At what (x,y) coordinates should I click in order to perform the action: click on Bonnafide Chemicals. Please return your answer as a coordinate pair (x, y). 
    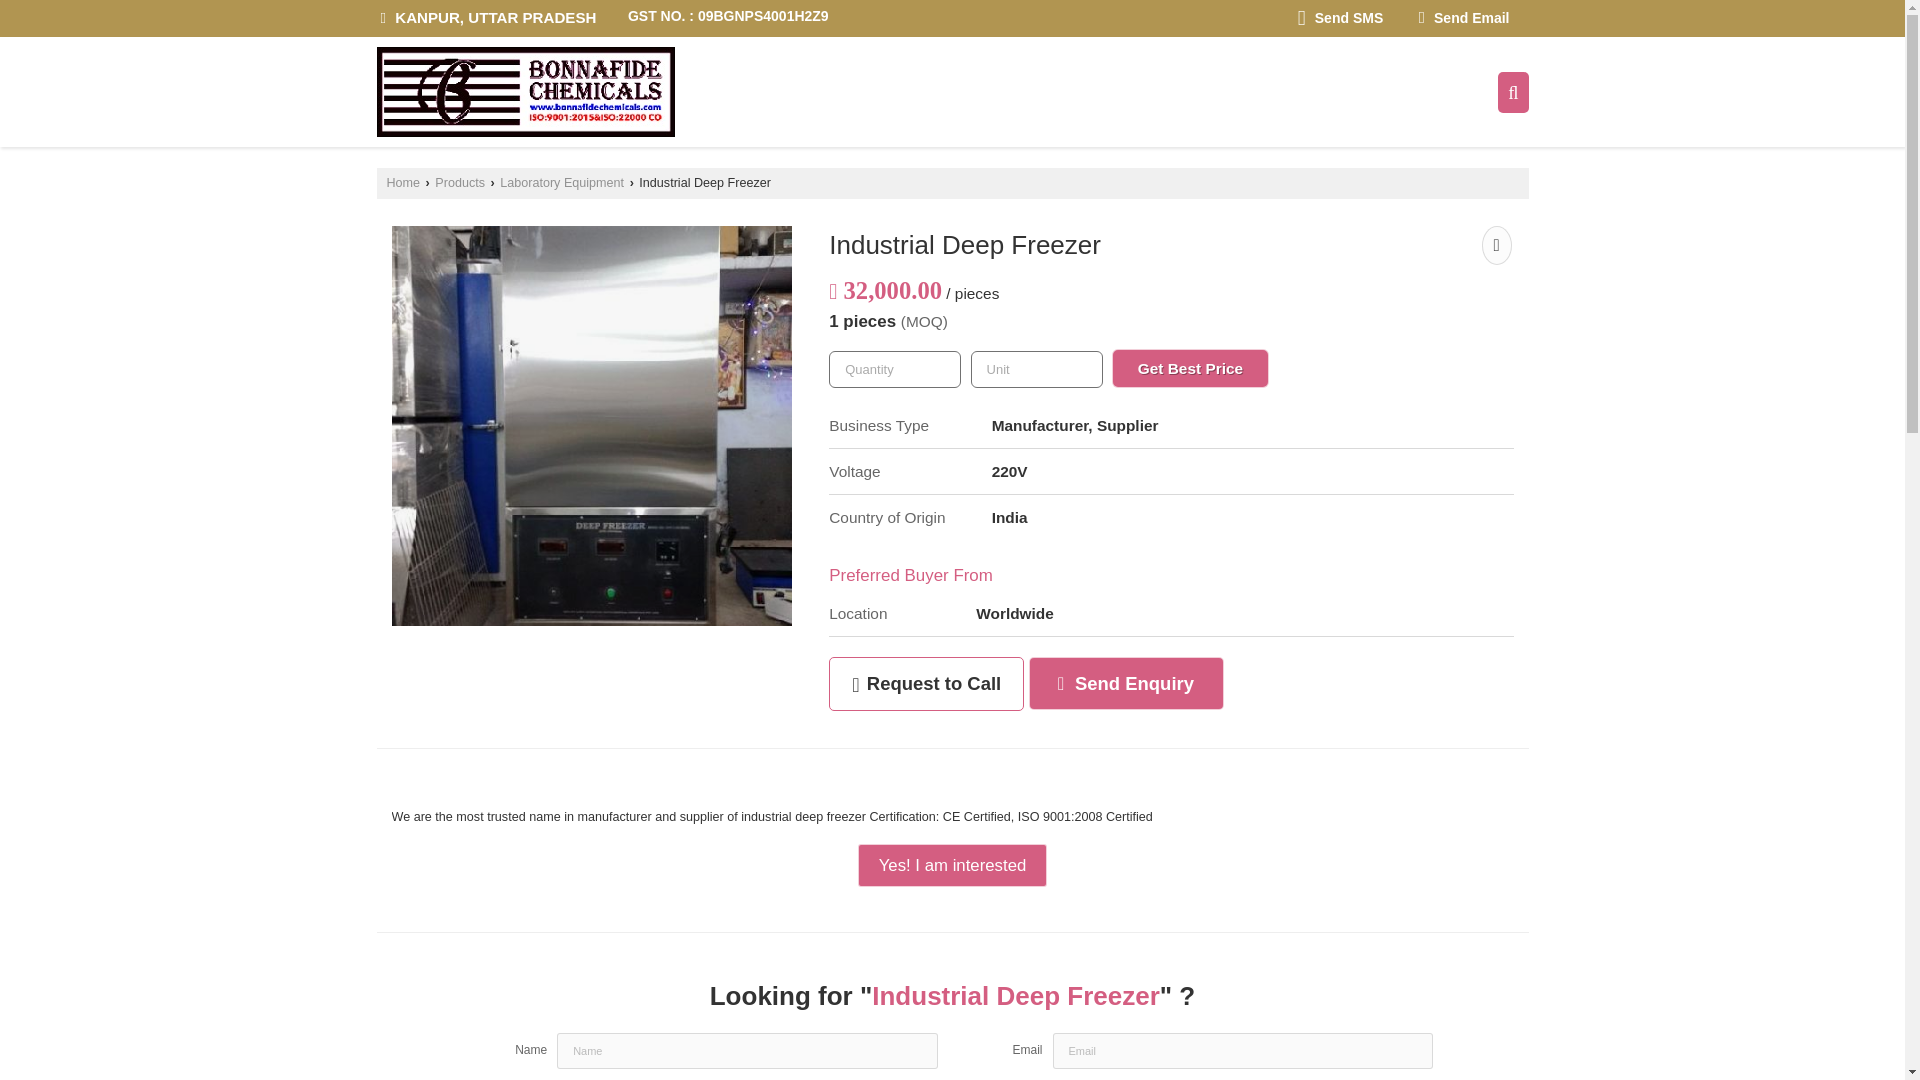
    Looking at the image, I should click on (524, 92).